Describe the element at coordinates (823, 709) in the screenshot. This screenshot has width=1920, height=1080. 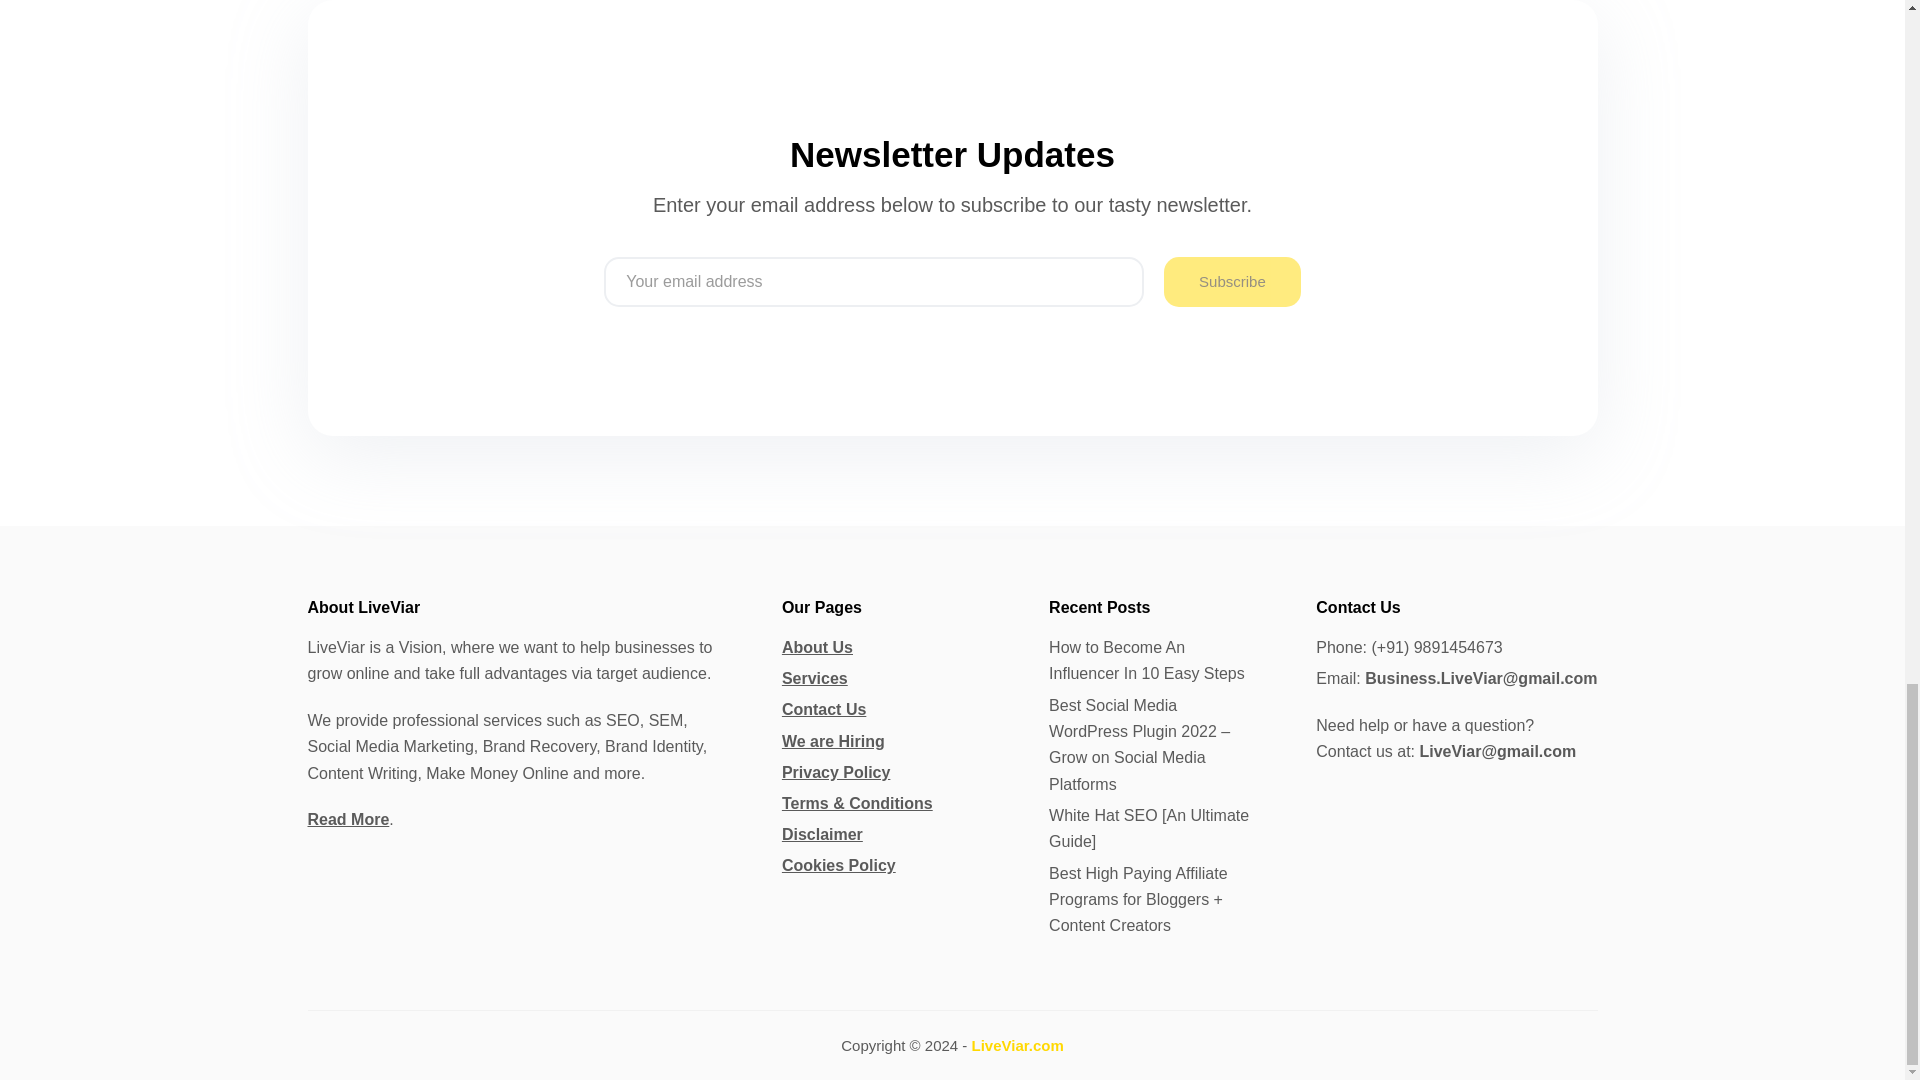
I see `Contact Us` at that location.